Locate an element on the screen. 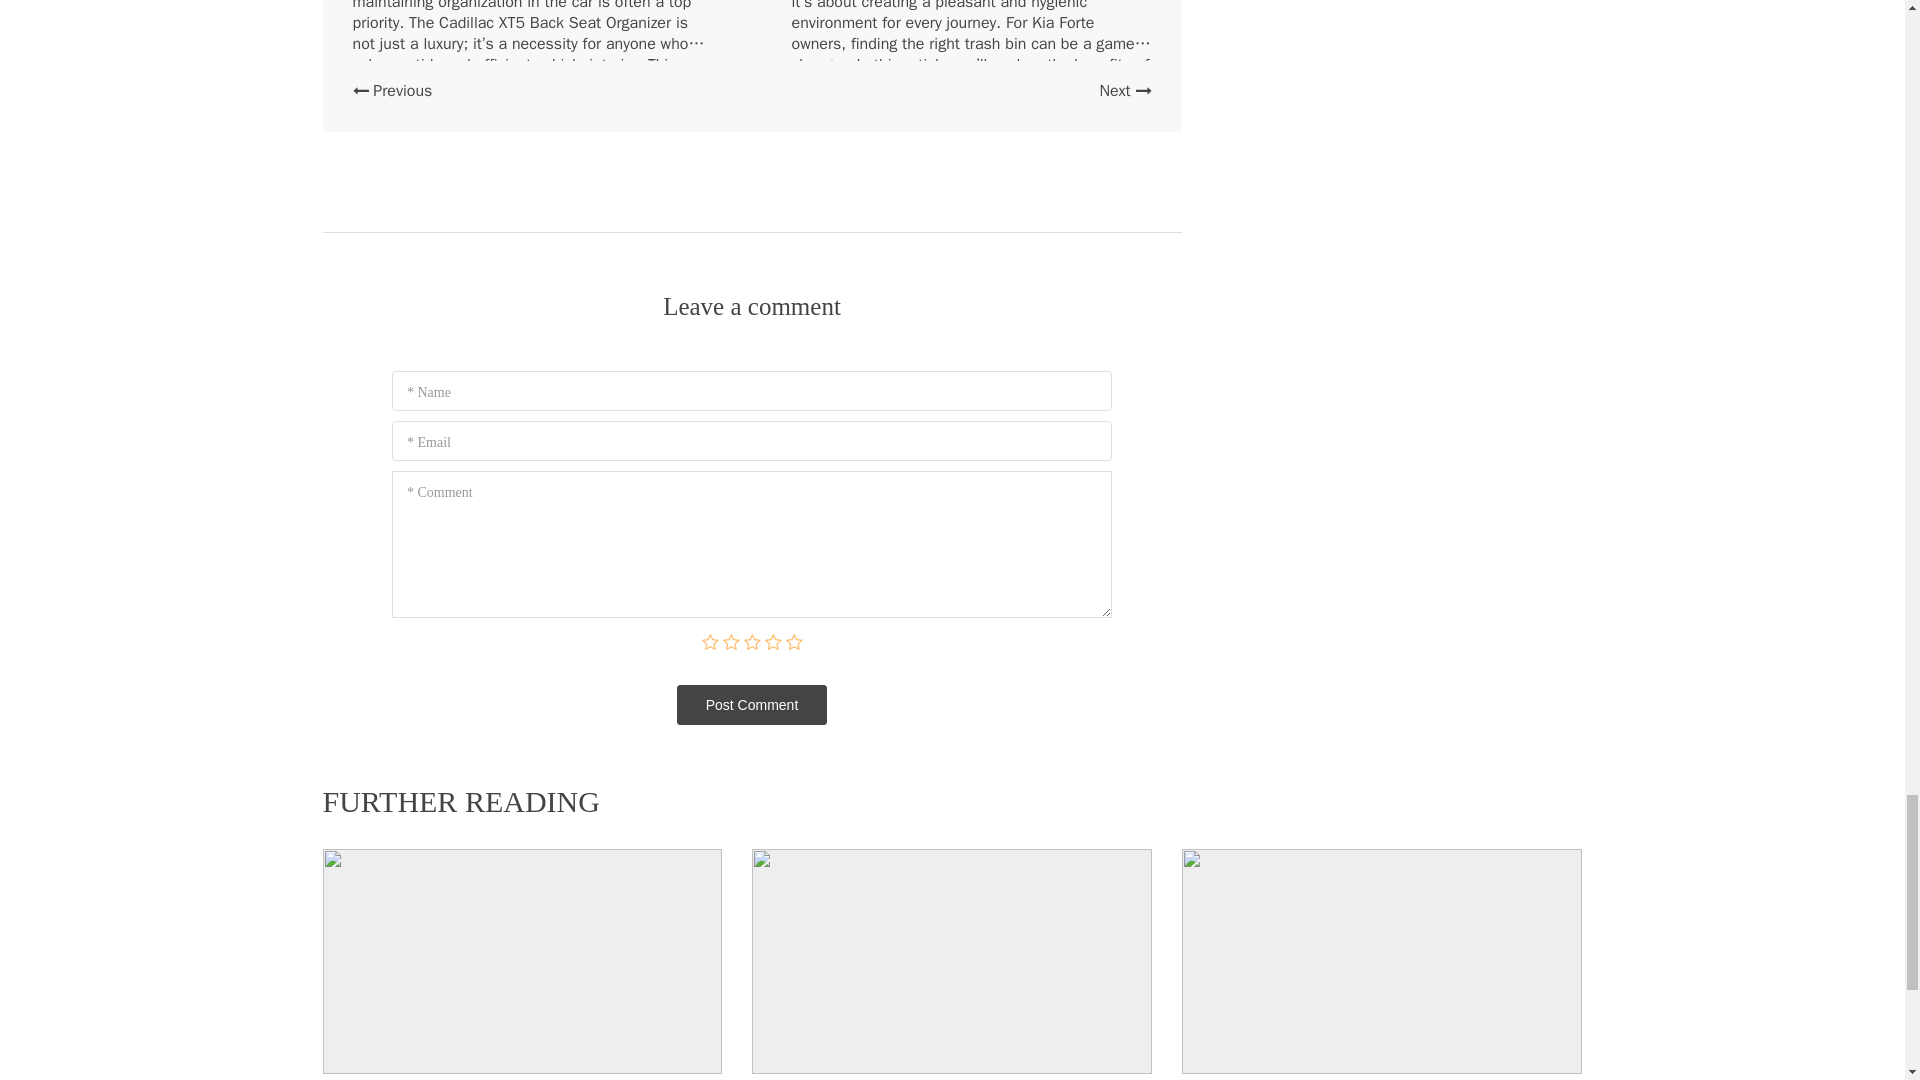  Previous is located at coordinates (392, 91).